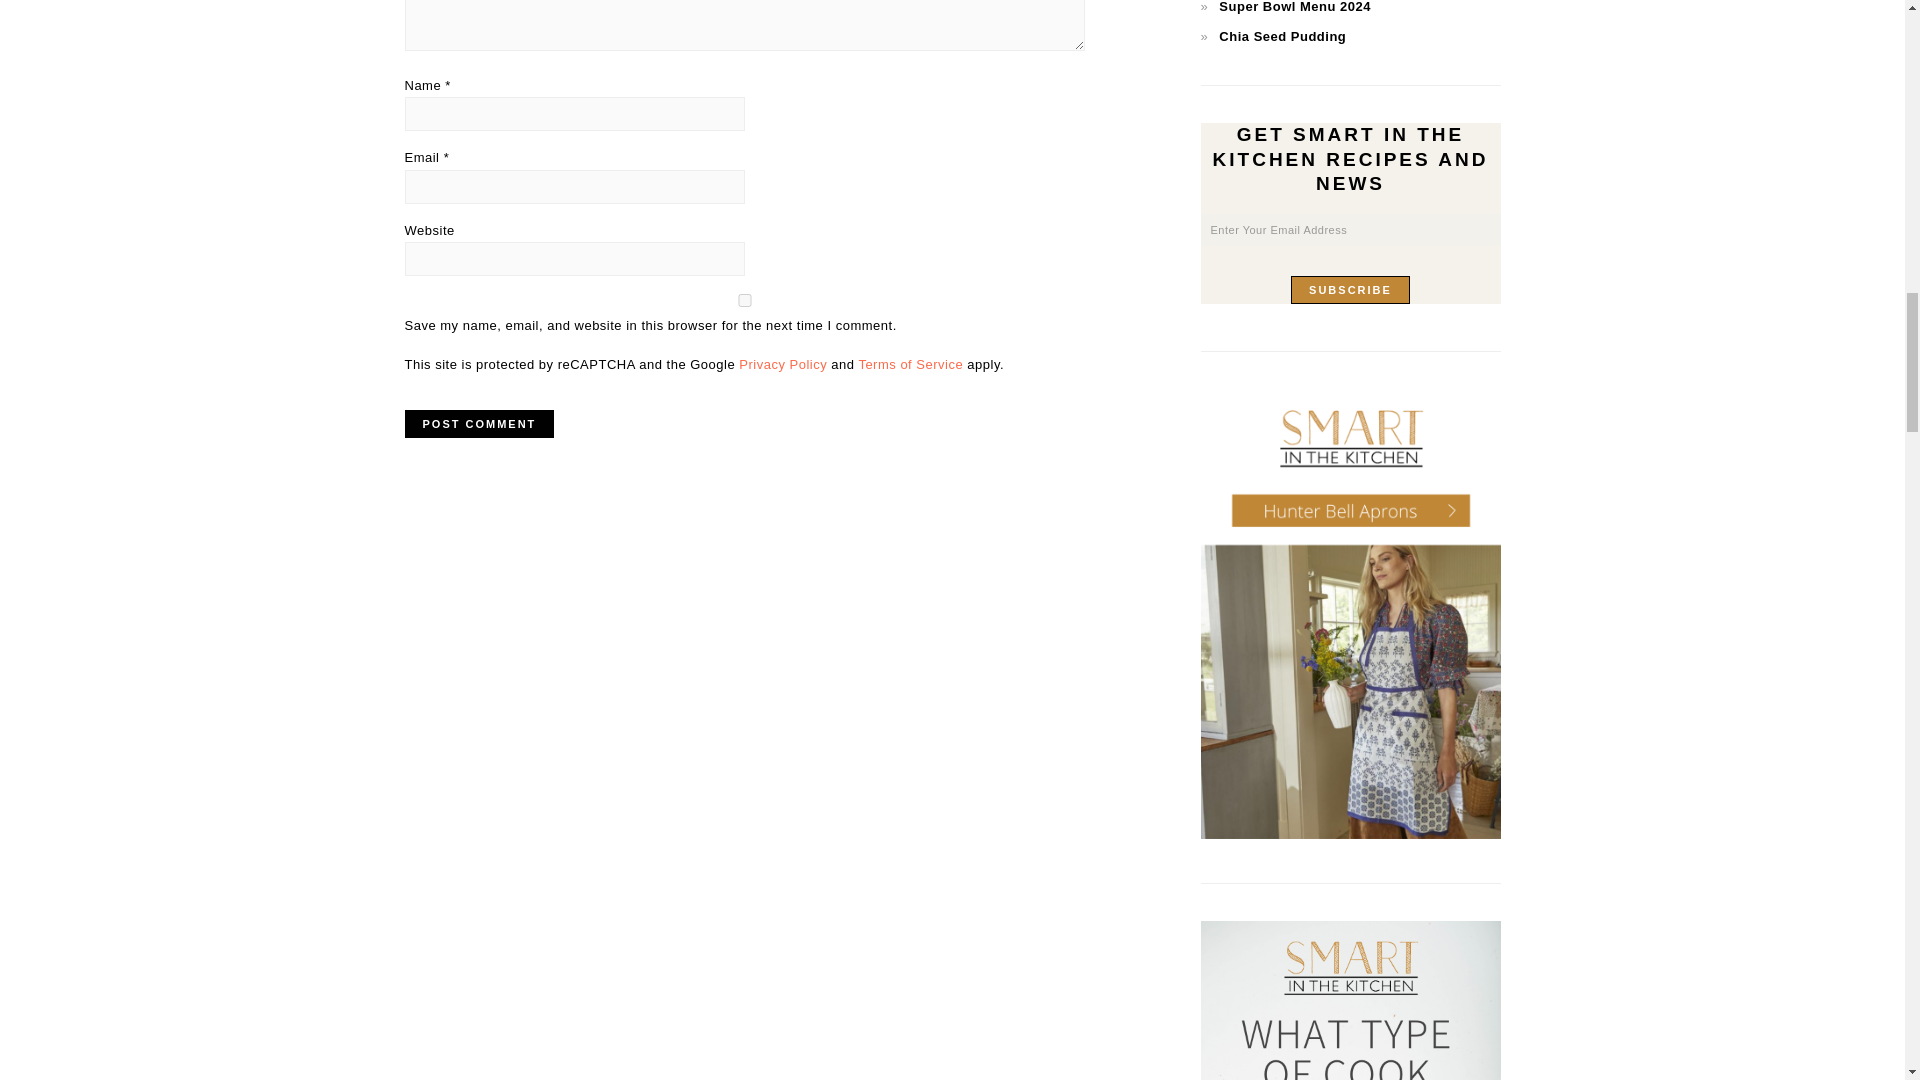 The height and width of the screenshot is (1080, 1920). Describe the element at coordinates (910, 364) in the screenshot. I see `Terms of Service` at that location.